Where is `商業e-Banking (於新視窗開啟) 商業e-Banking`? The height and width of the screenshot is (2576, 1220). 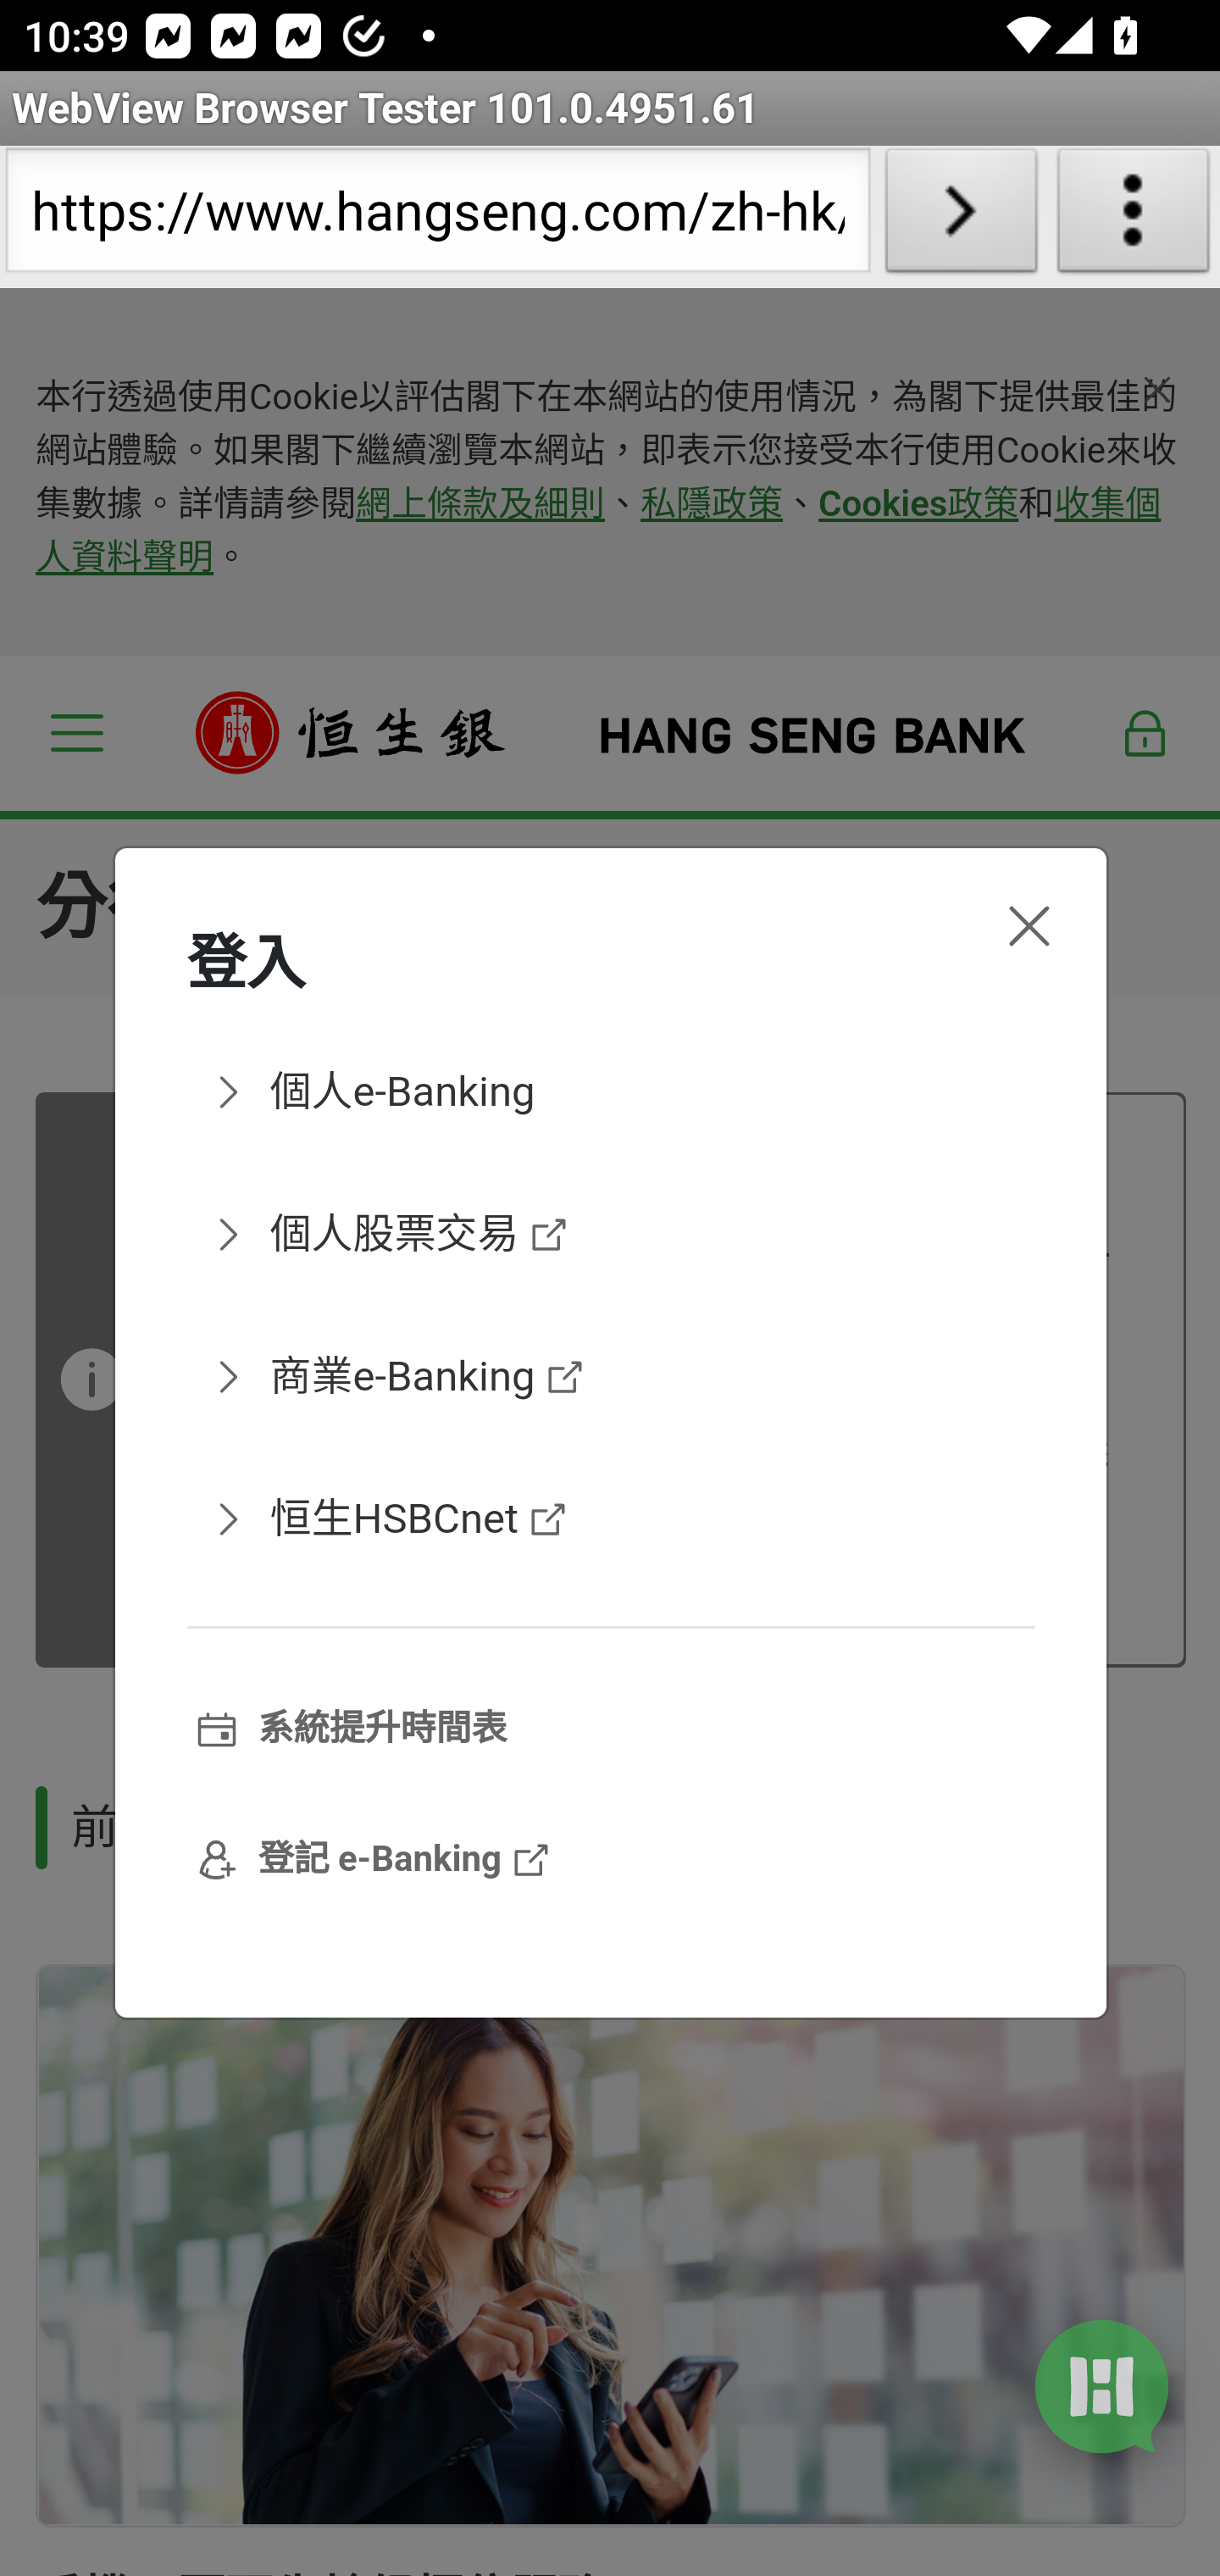 商業e-Banking (於新視窗開啟) 商業e-Banking is located at coordinates (611, 1374).